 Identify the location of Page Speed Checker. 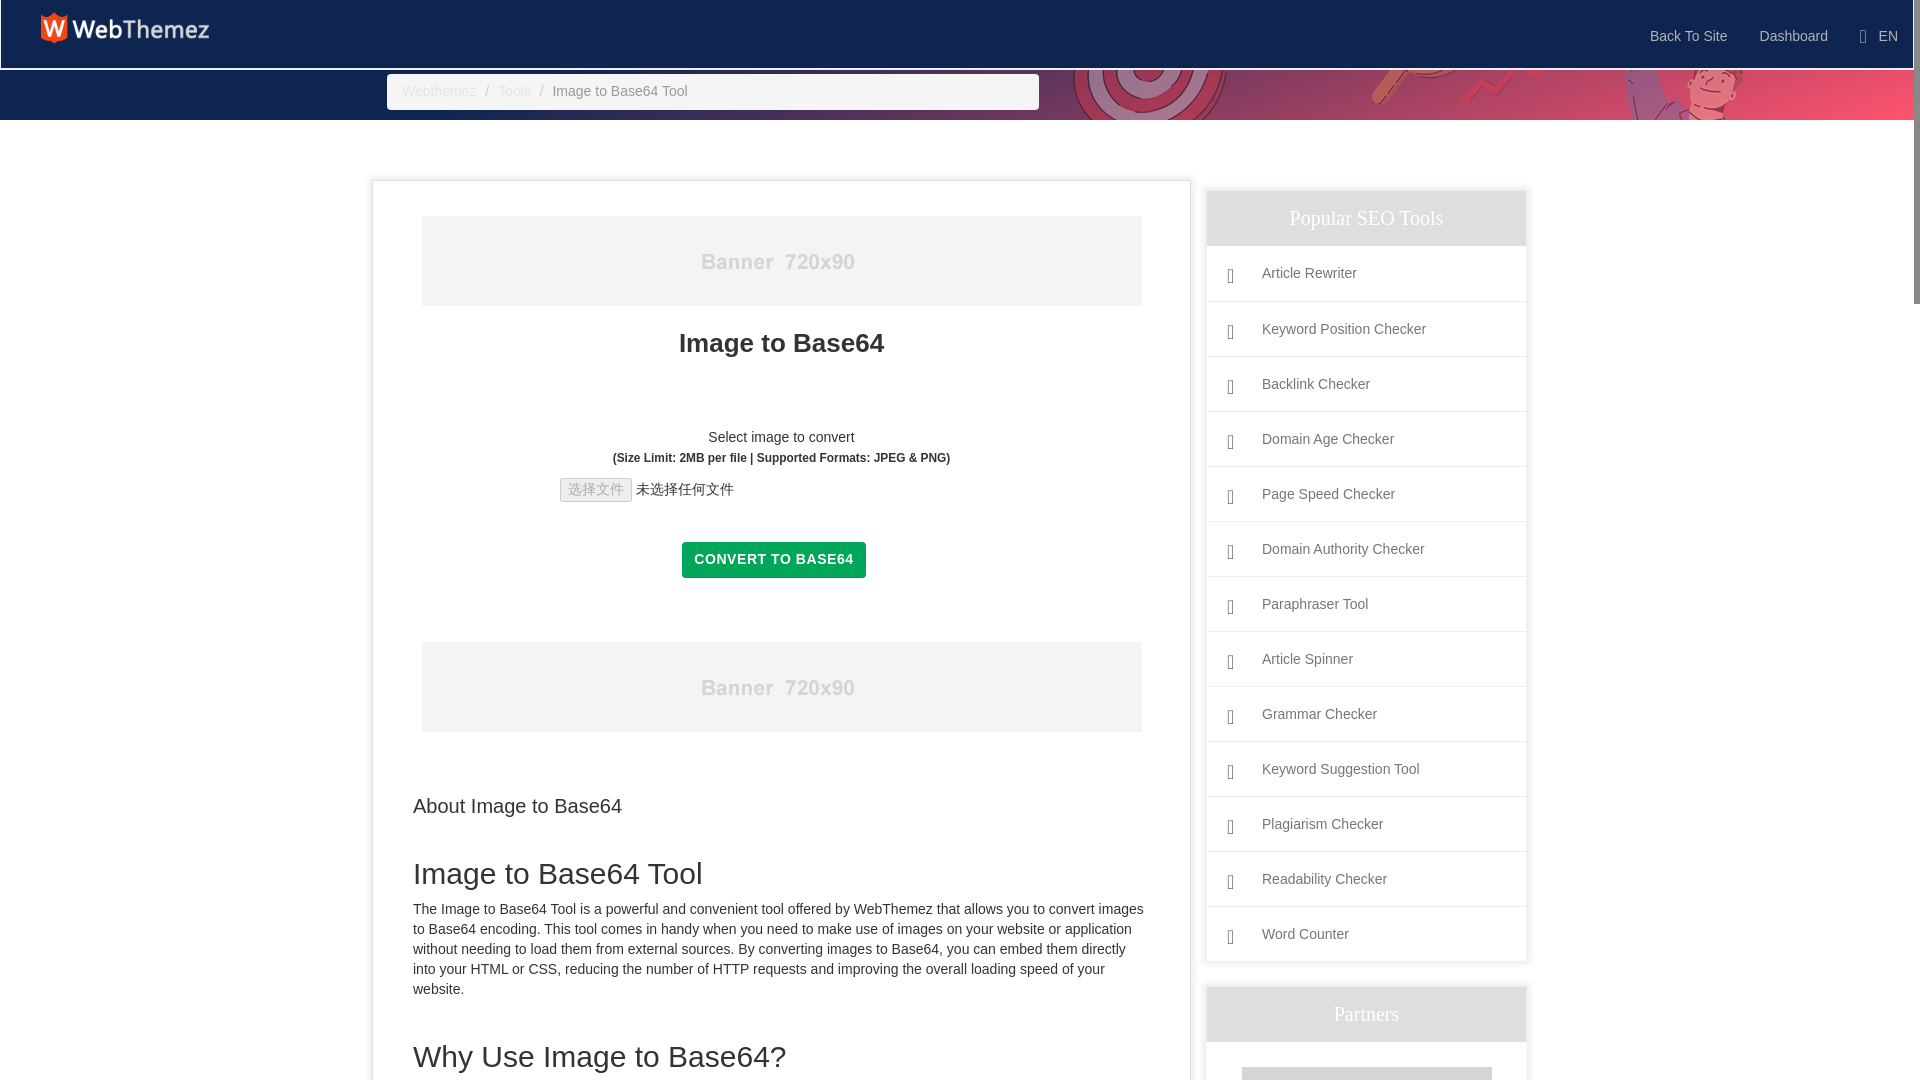
(1366, 494).